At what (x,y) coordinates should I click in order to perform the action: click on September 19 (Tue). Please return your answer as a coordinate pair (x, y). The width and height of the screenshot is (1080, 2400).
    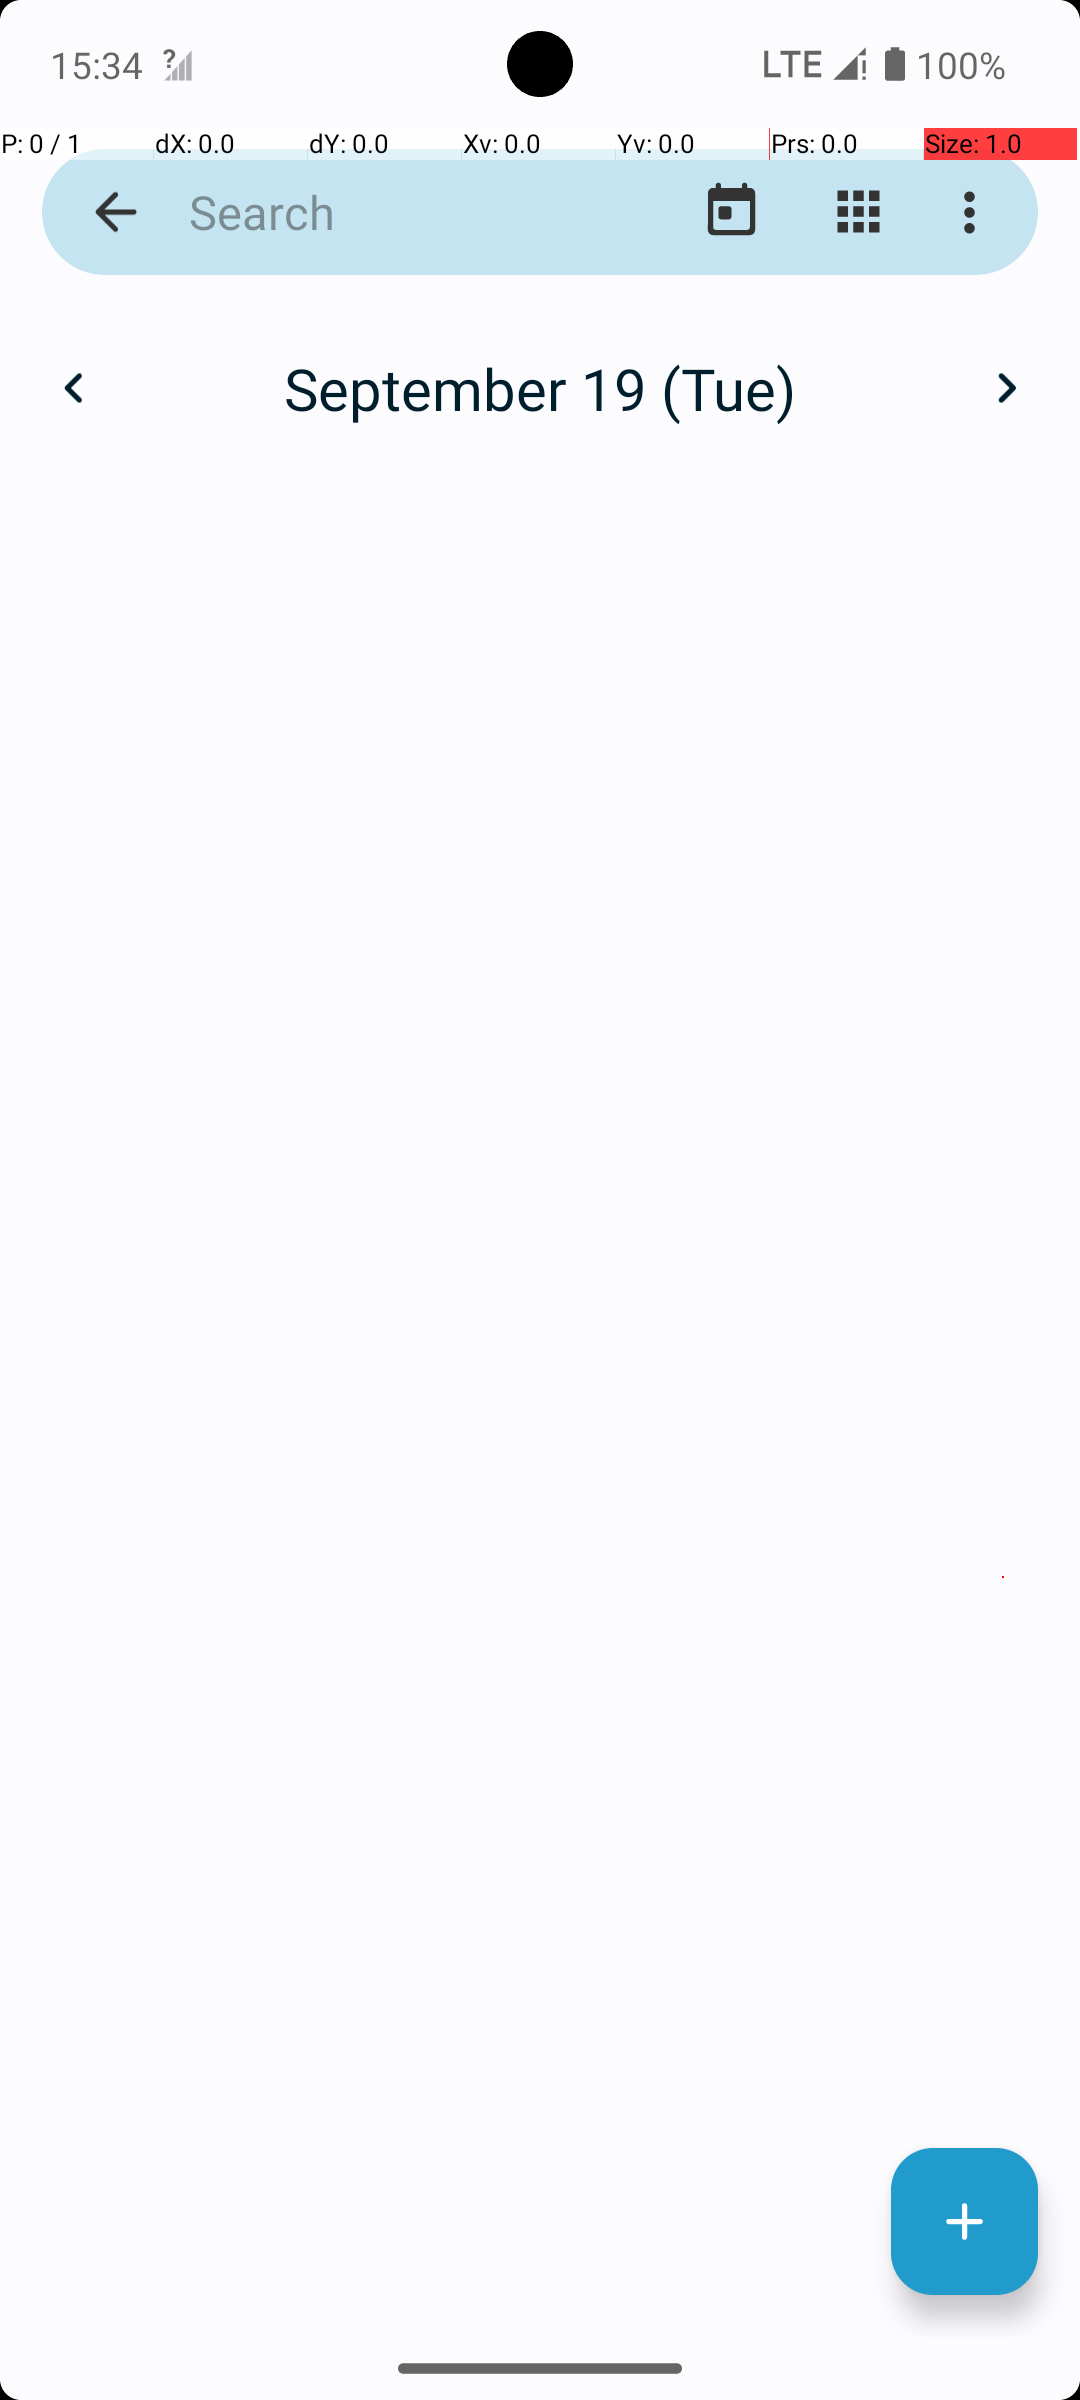
    Looking at the image, I should click on (540, 388).